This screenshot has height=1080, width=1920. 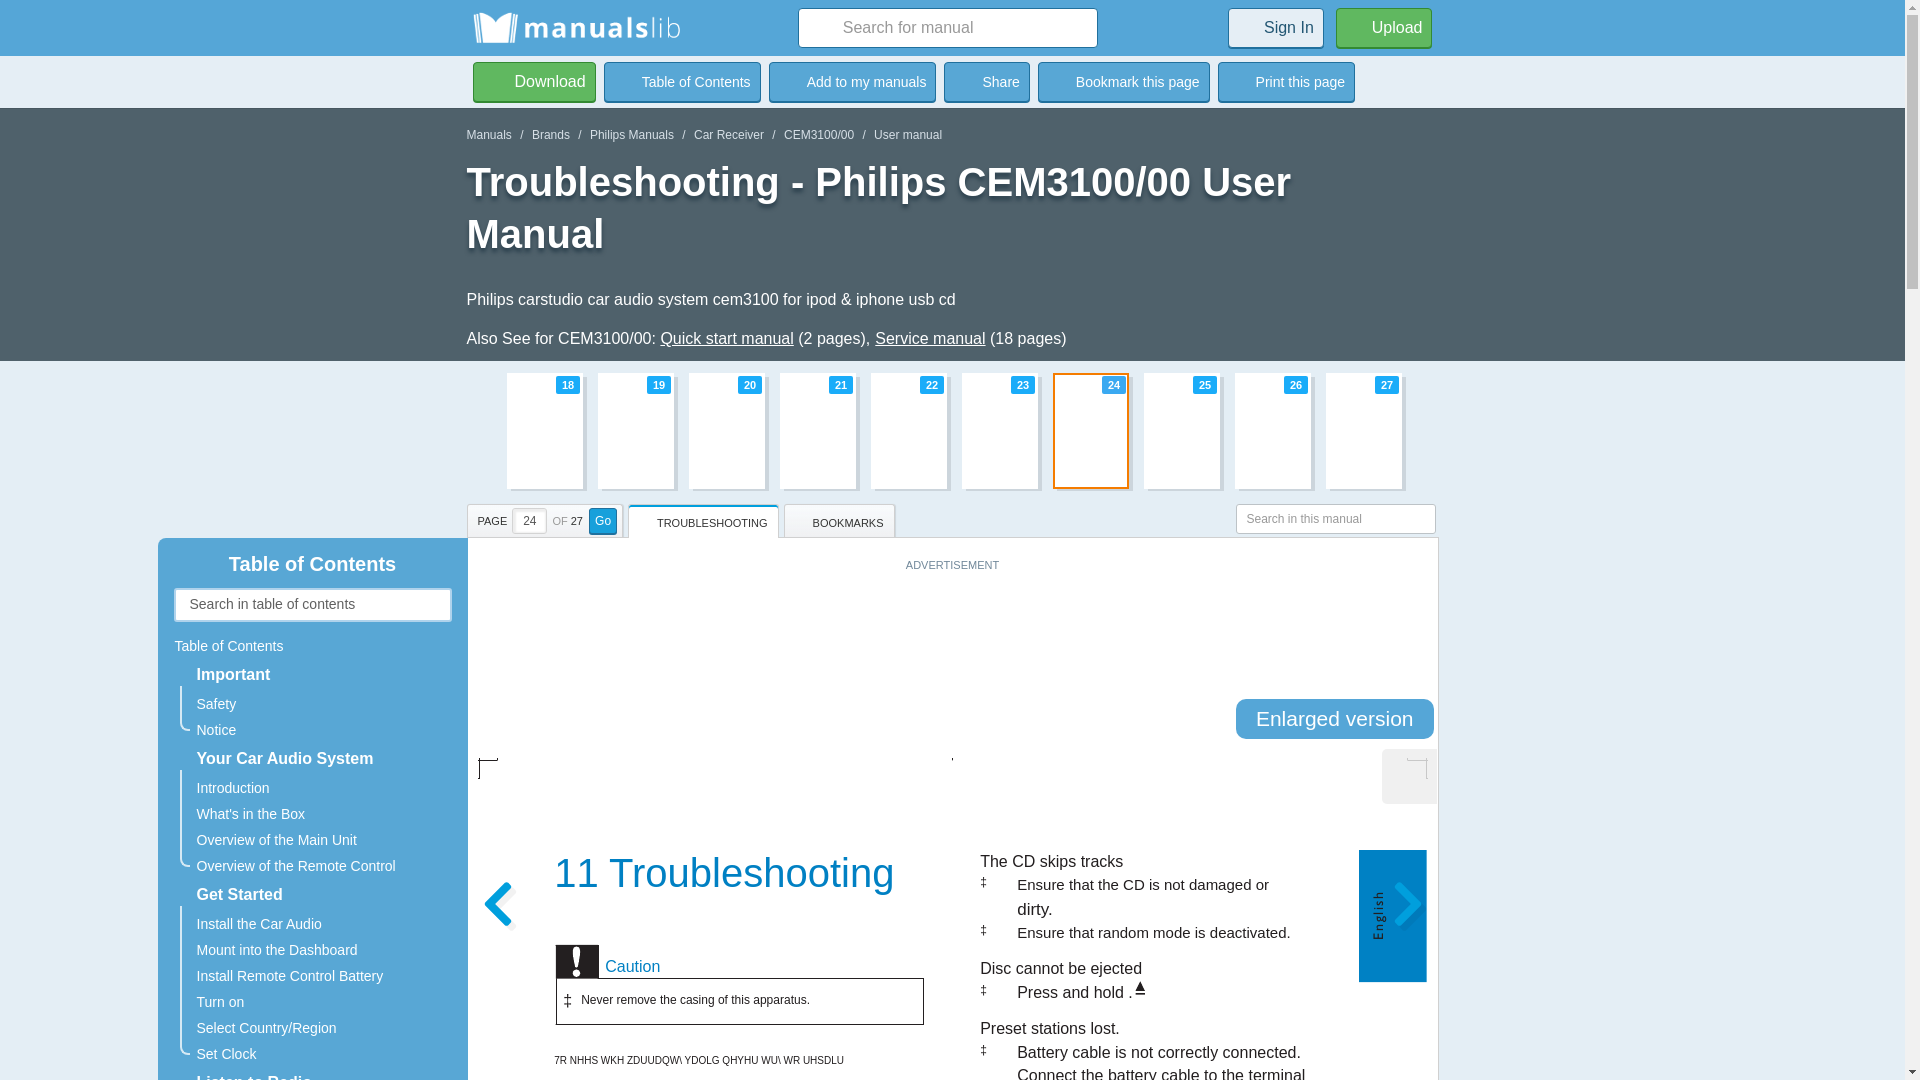 What do you see at coordinates (550, 134) in the screenshot?
I see `Brands` at bounding box center [550, 134].